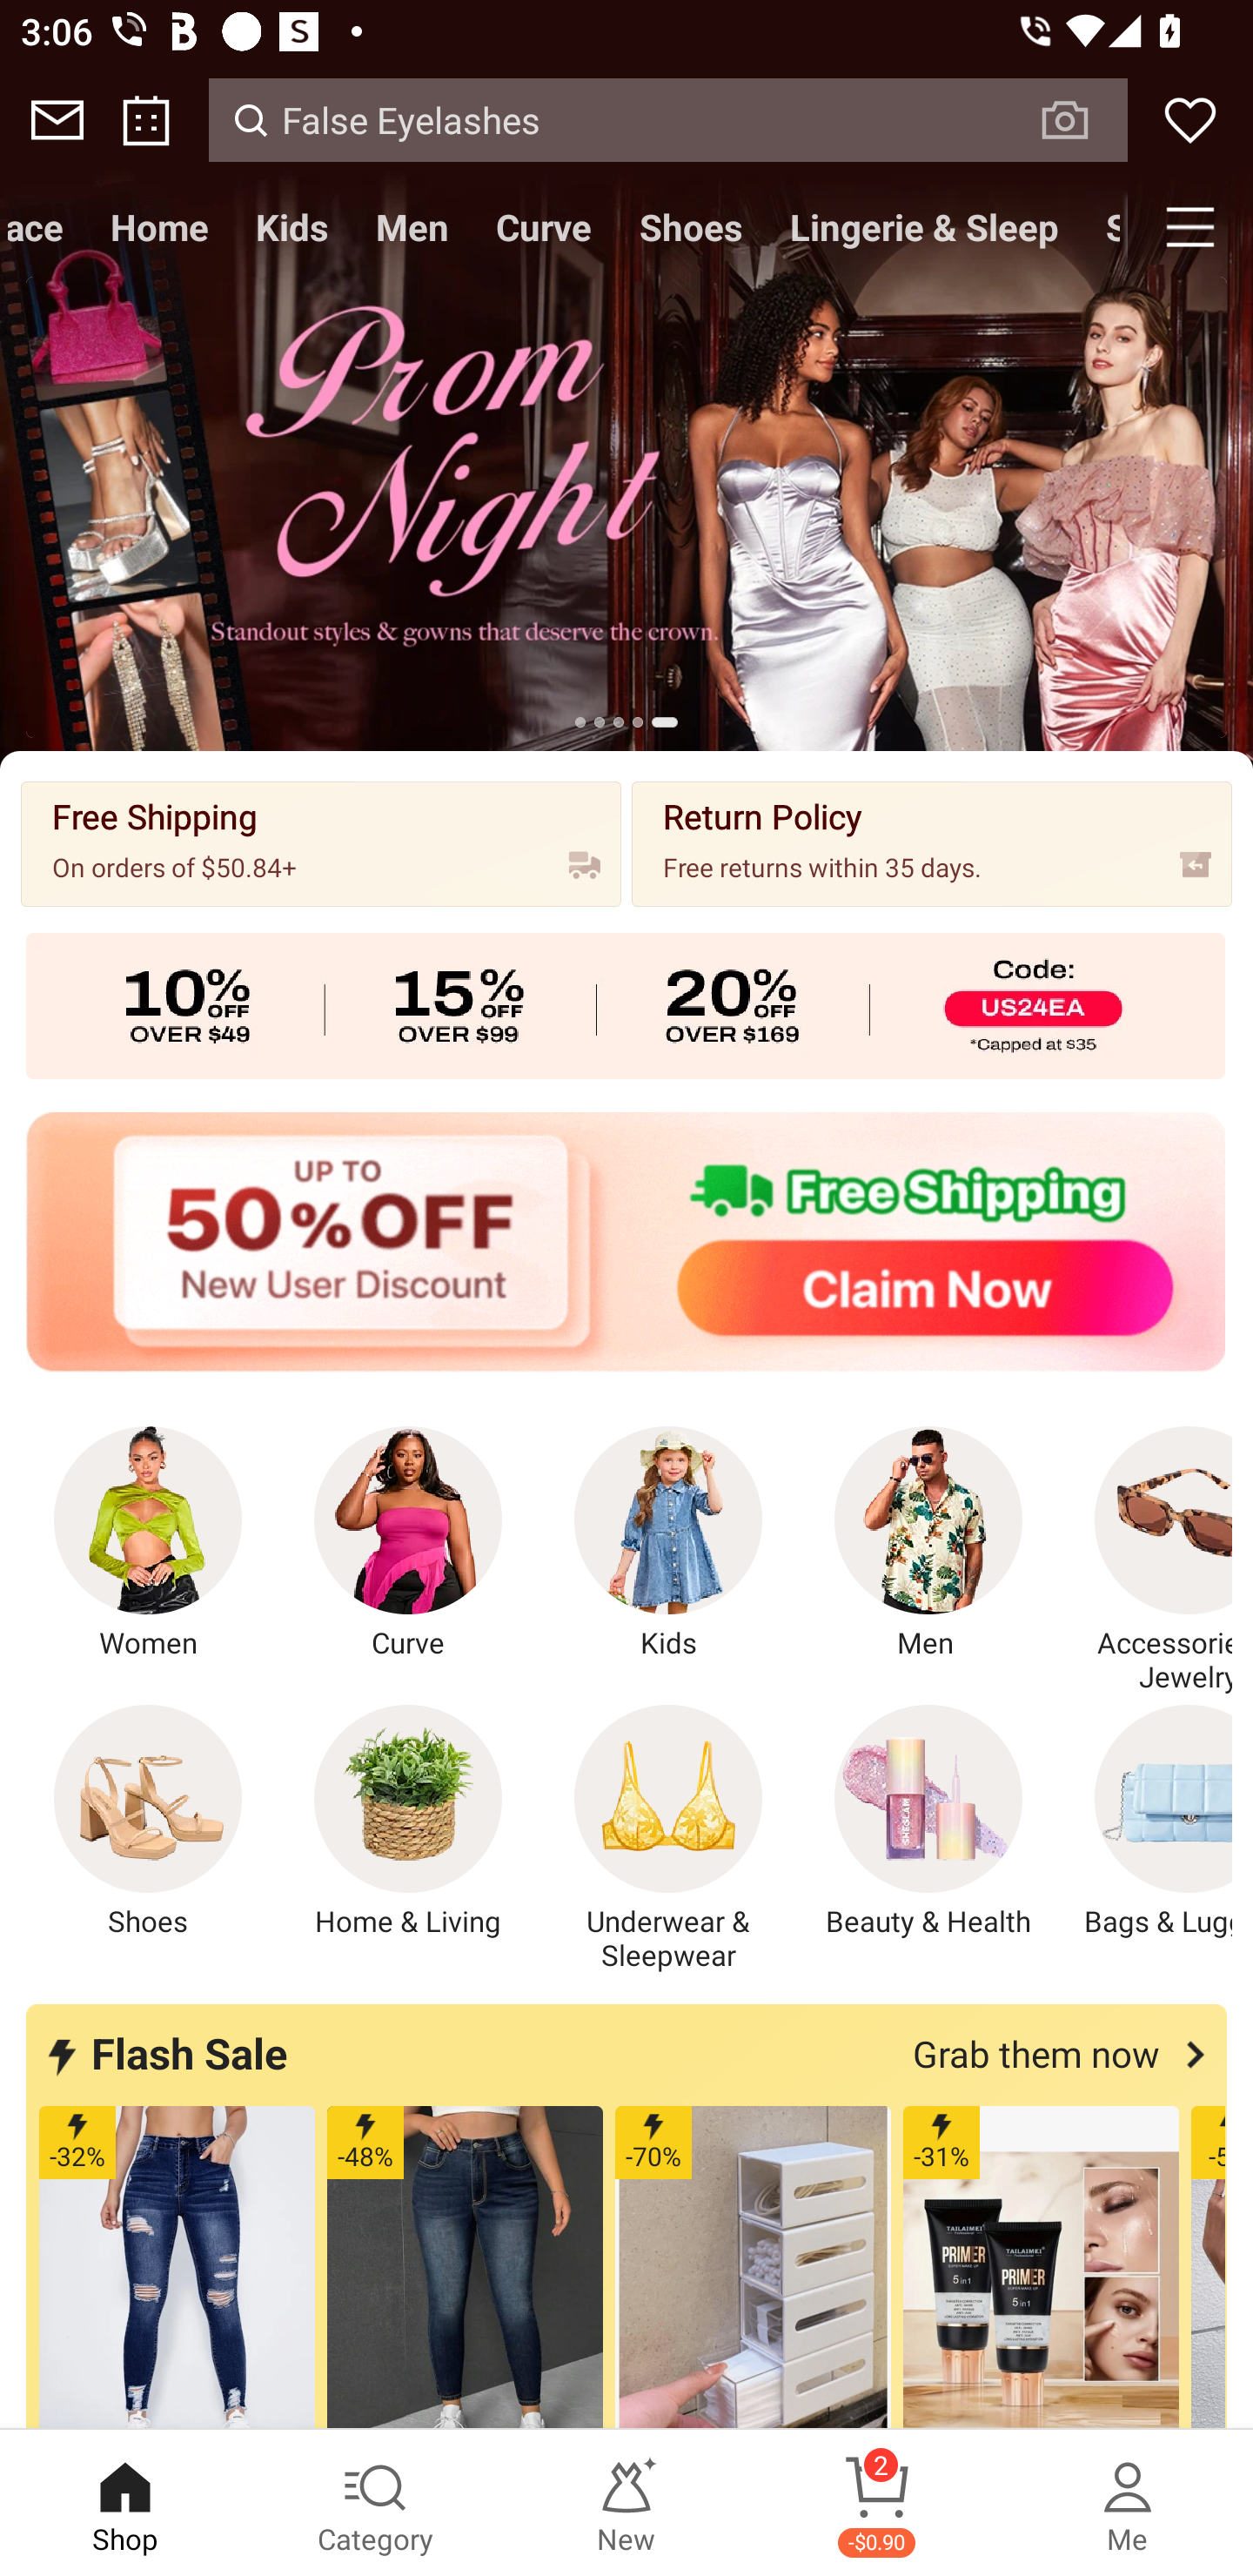 Image resolution: width=1253 pixels, height=2576 pixels. I want to click on Shoes, so click(148, 1822).